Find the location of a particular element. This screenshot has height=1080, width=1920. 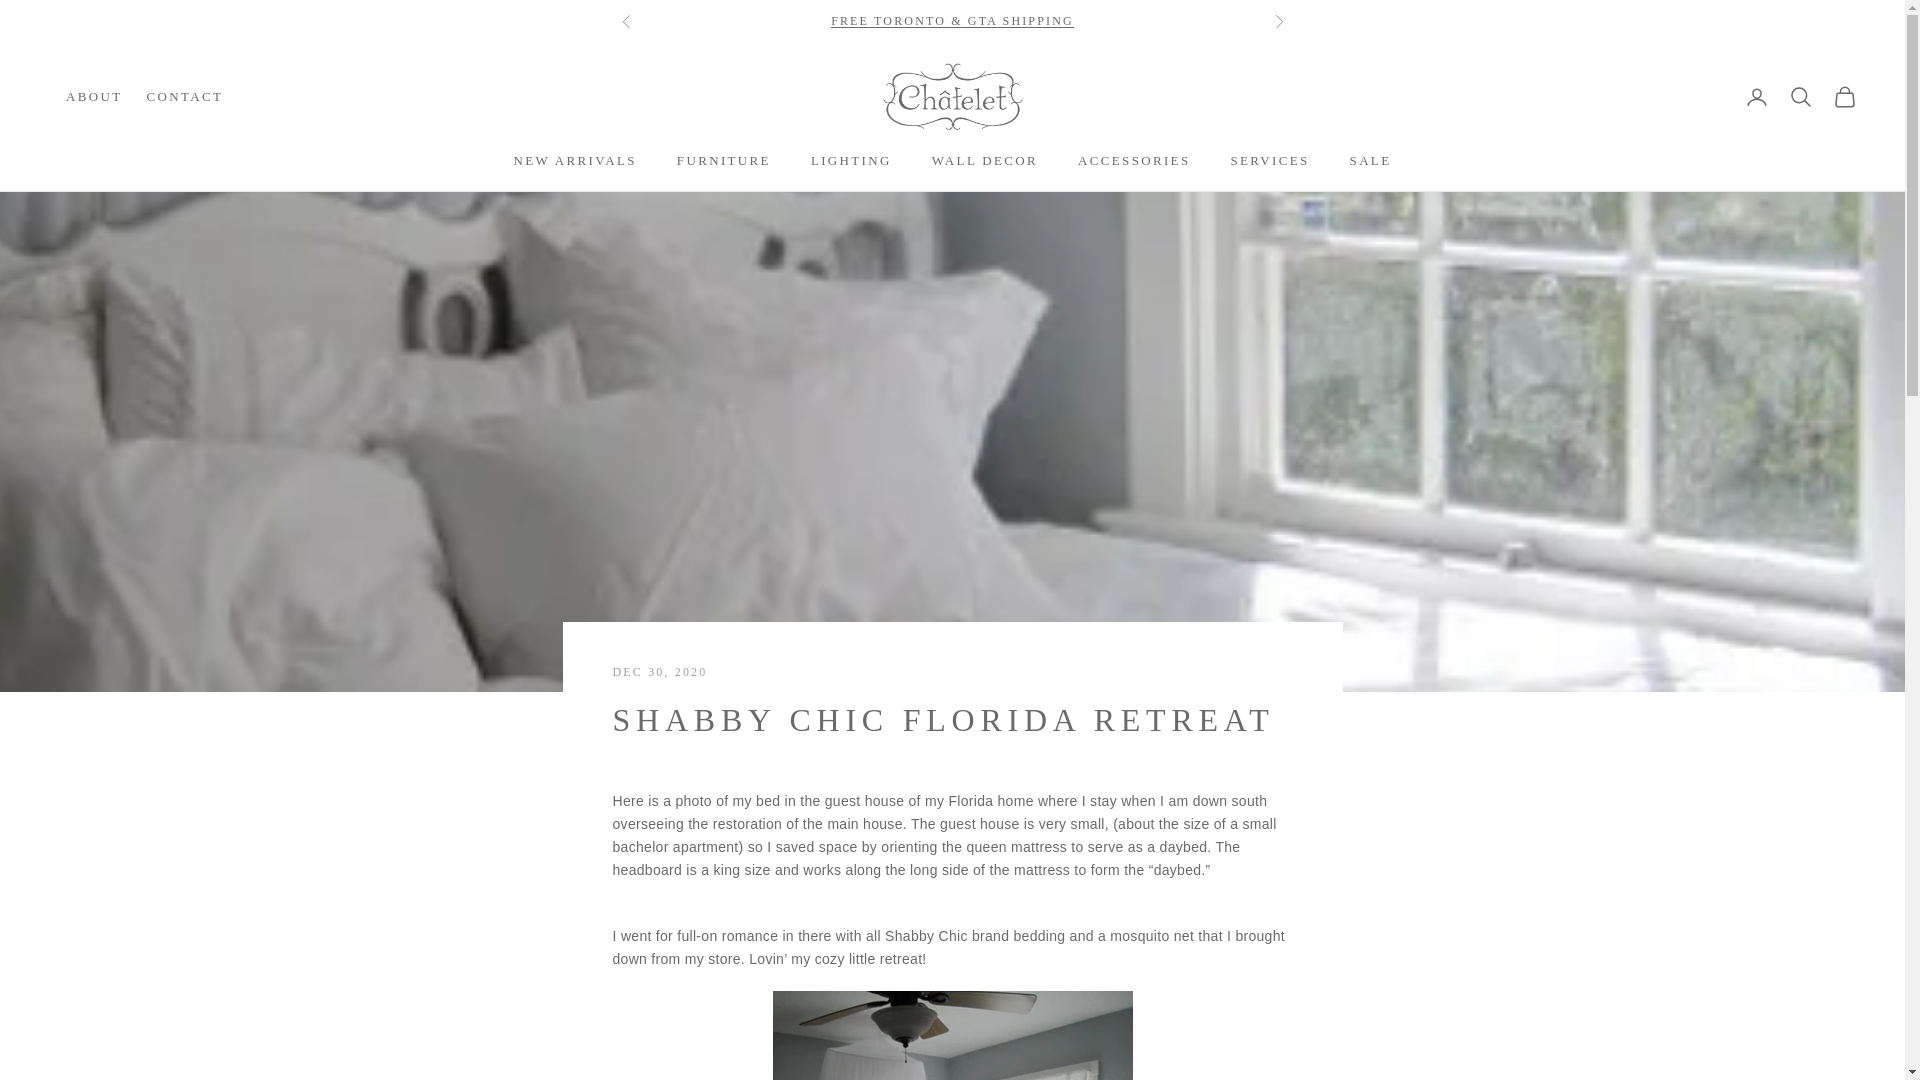

Previous is located at coordinates (626, 22).